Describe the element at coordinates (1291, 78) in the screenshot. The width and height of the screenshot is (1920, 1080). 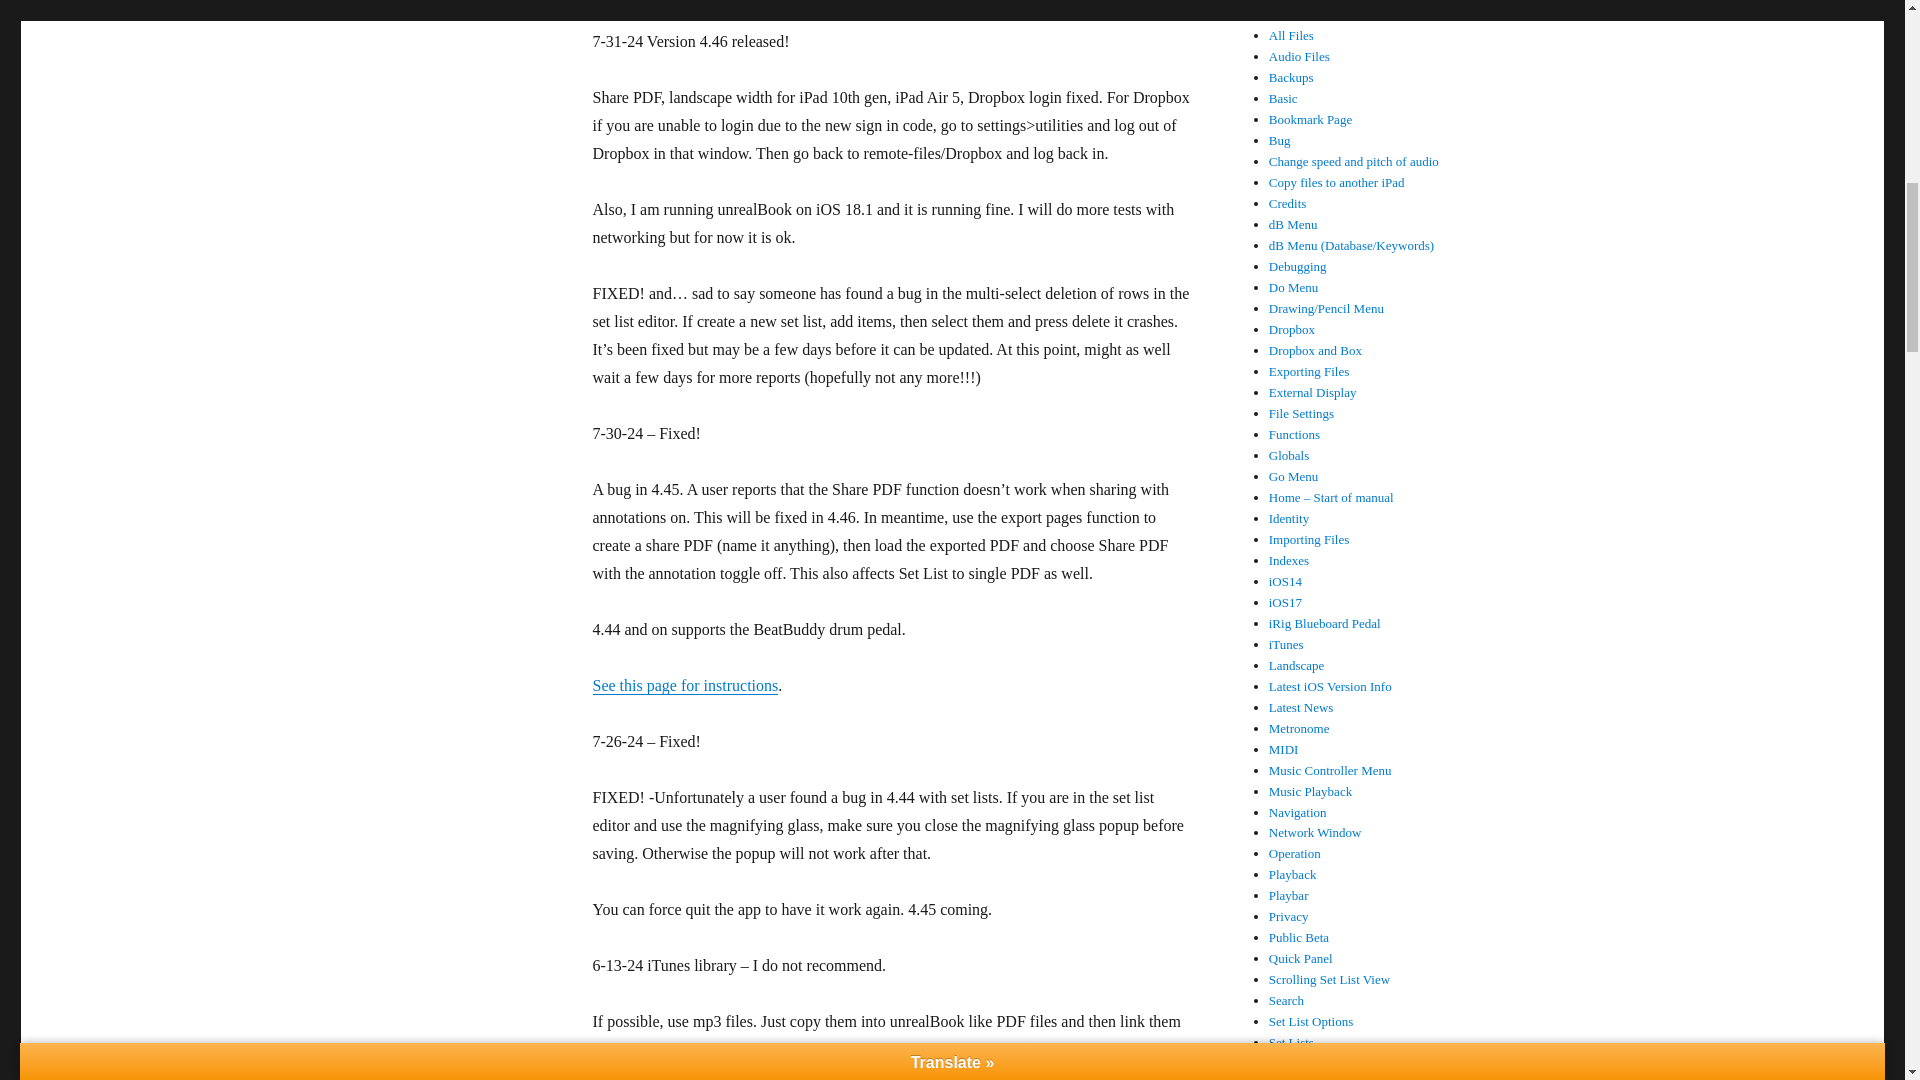
I see `Backups` at that location.